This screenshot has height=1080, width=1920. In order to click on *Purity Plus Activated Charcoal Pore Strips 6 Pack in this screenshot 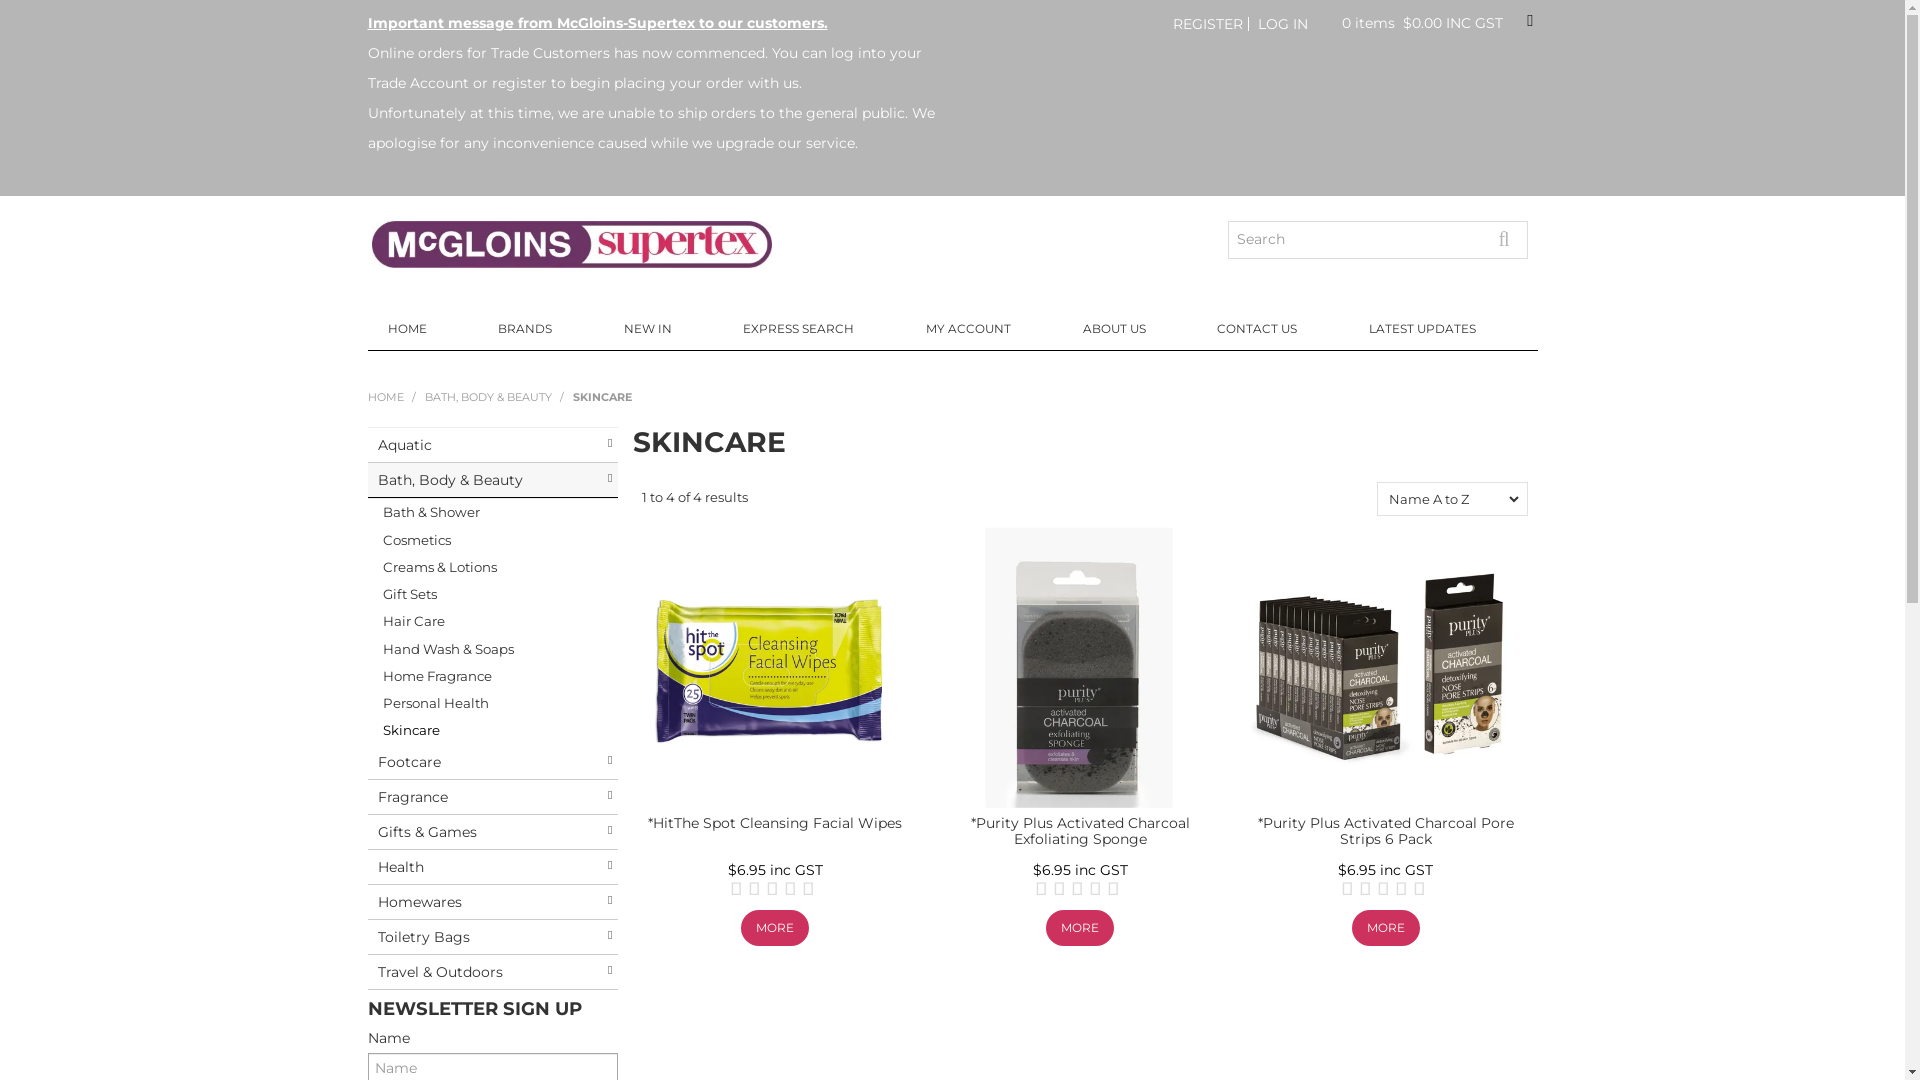, I will do `click(1386, 830)`.